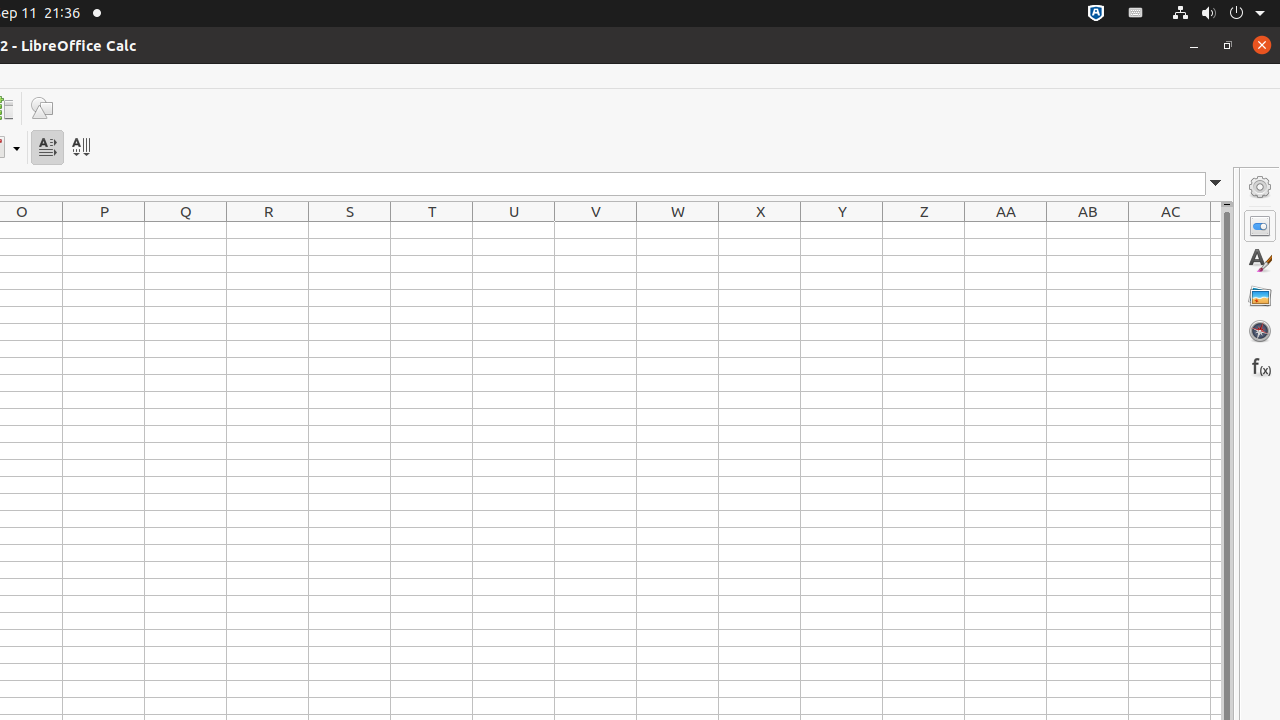  What do you see at coordinates (48, 148) in the screenshot?
I see `Text direction from left to right` at bounding box center [48, 148].